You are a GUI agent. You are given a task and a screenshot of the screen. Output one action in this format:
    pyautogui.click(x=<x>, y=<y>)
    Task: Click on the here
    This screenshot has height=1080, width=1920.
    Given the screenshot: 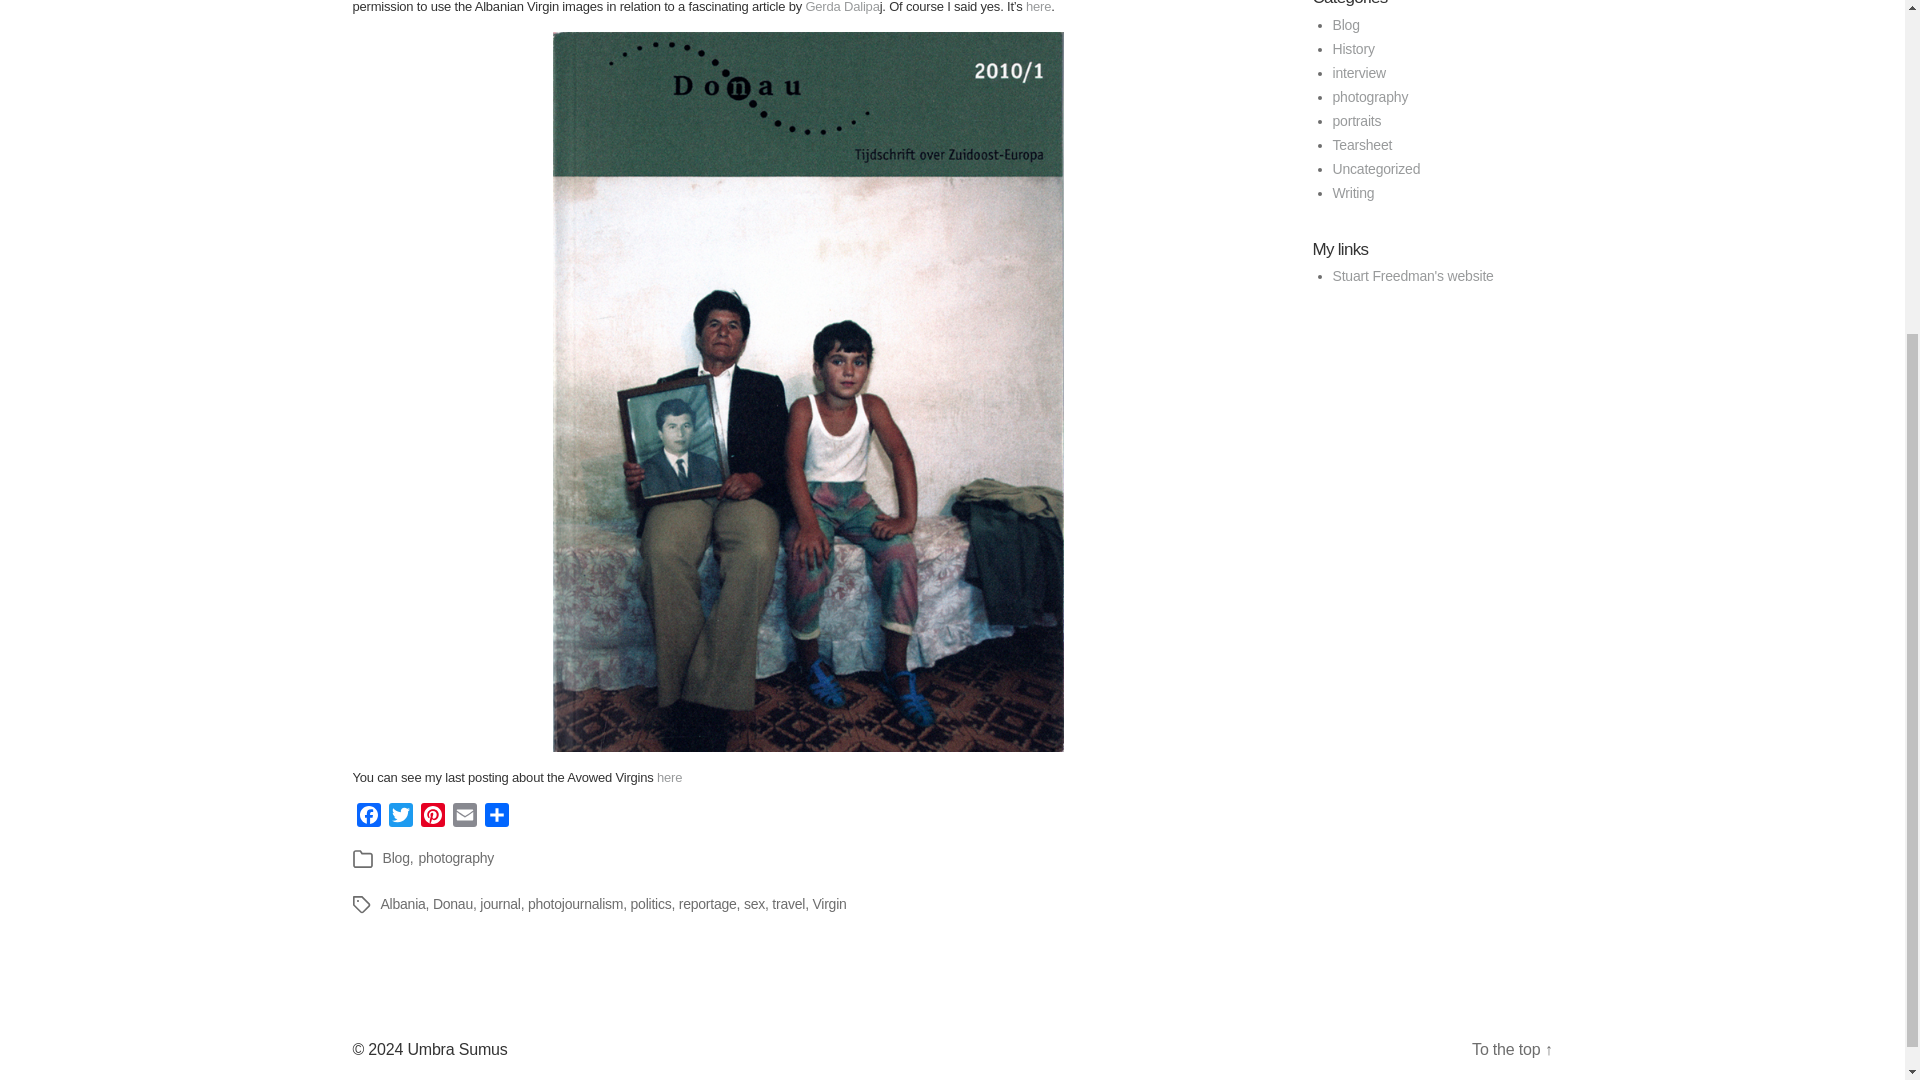 What is the action you would take?
    pyautogui.click(x=1038, y=7)
    